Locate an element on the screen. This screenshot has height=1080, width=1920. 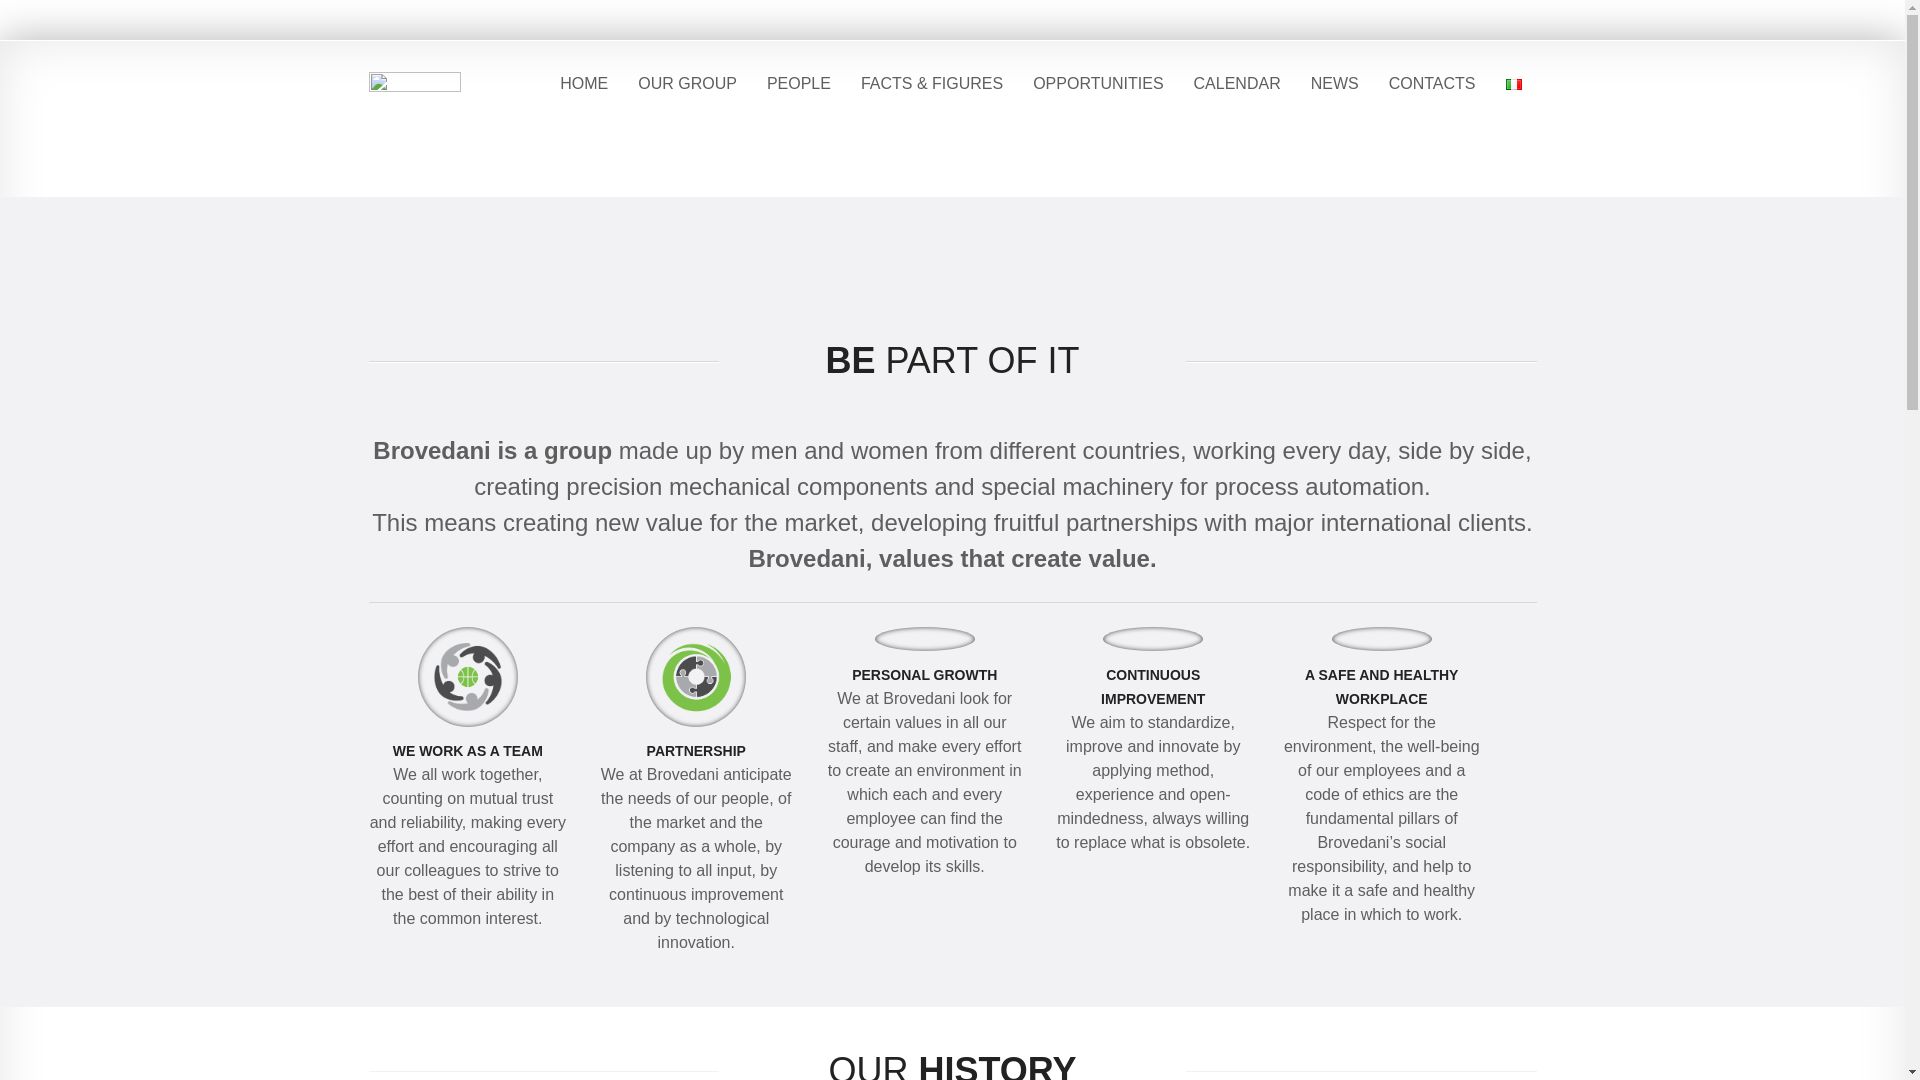
CONTACTS is located at coordinates (1432, 84).